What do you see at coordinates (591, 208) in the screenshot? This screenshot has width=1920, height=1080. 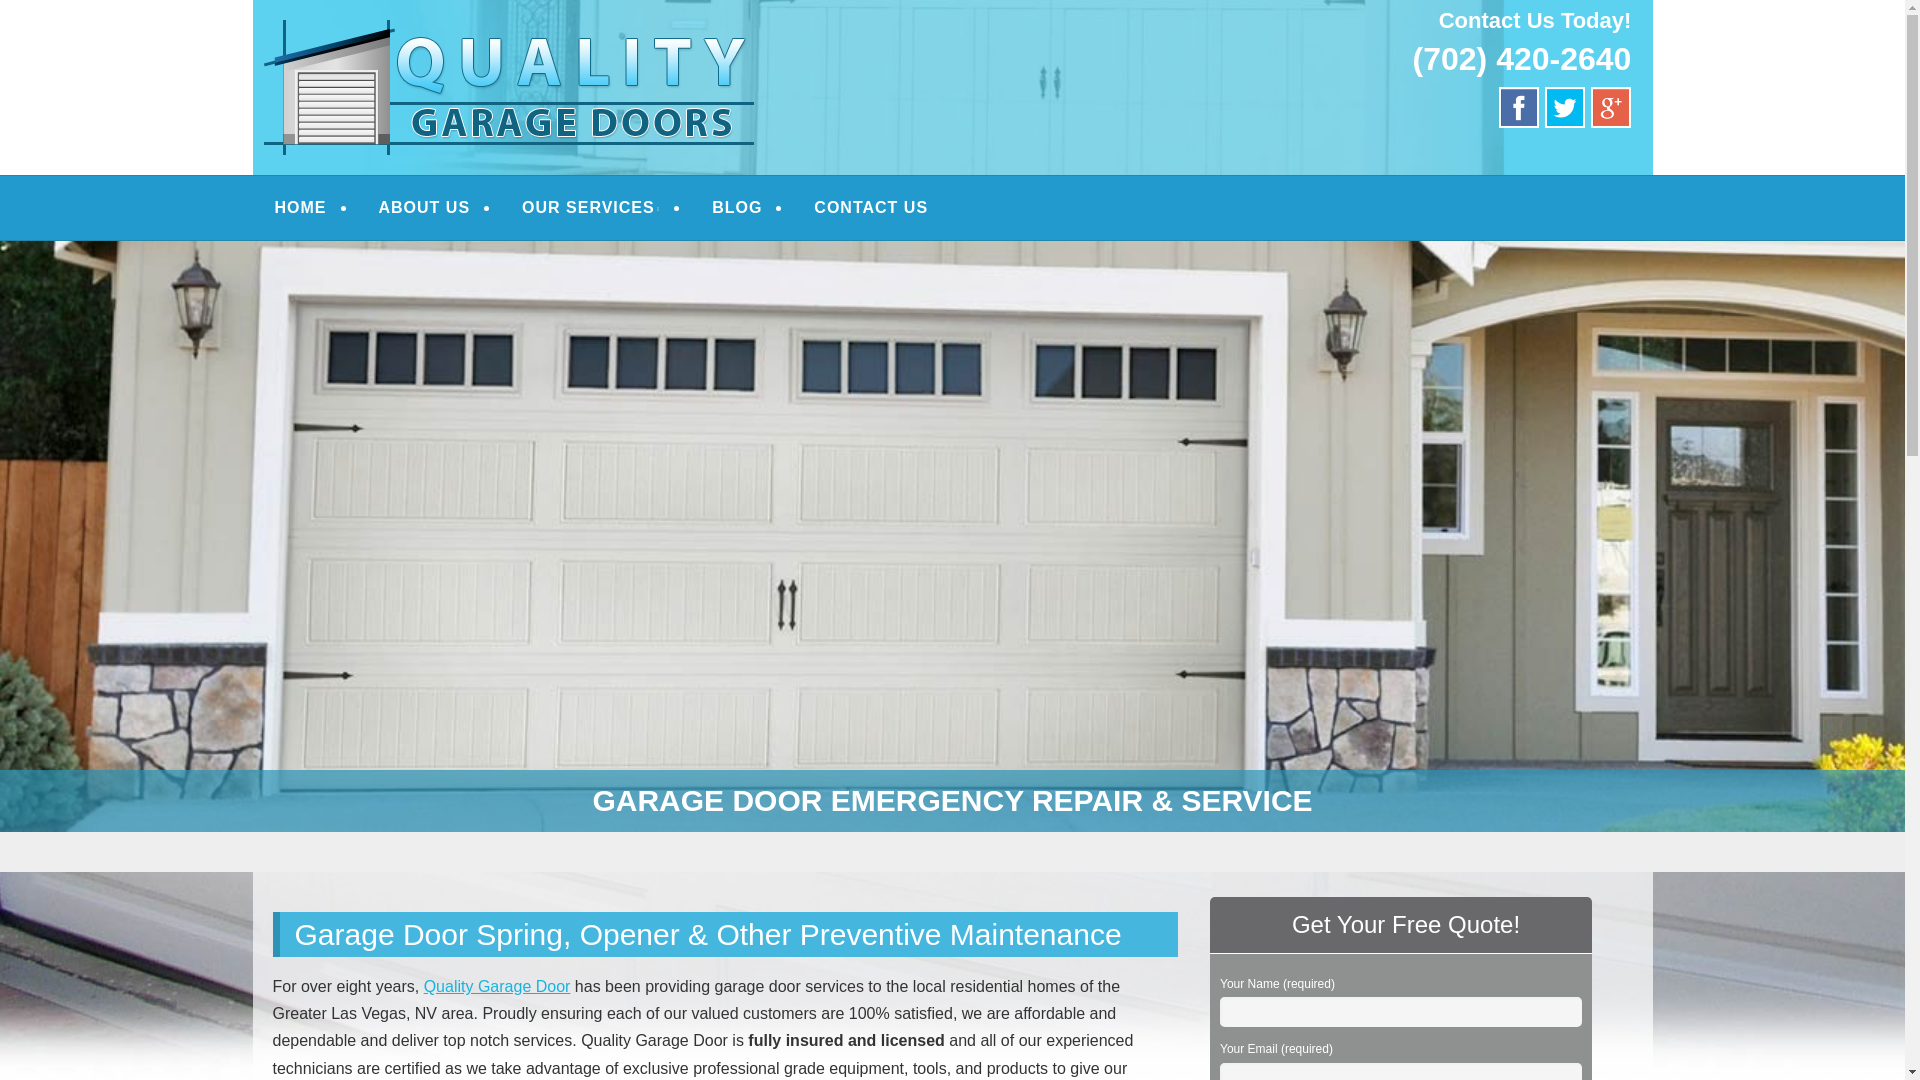 I see `OUR SERVICES` at bounding box center [591, 208].